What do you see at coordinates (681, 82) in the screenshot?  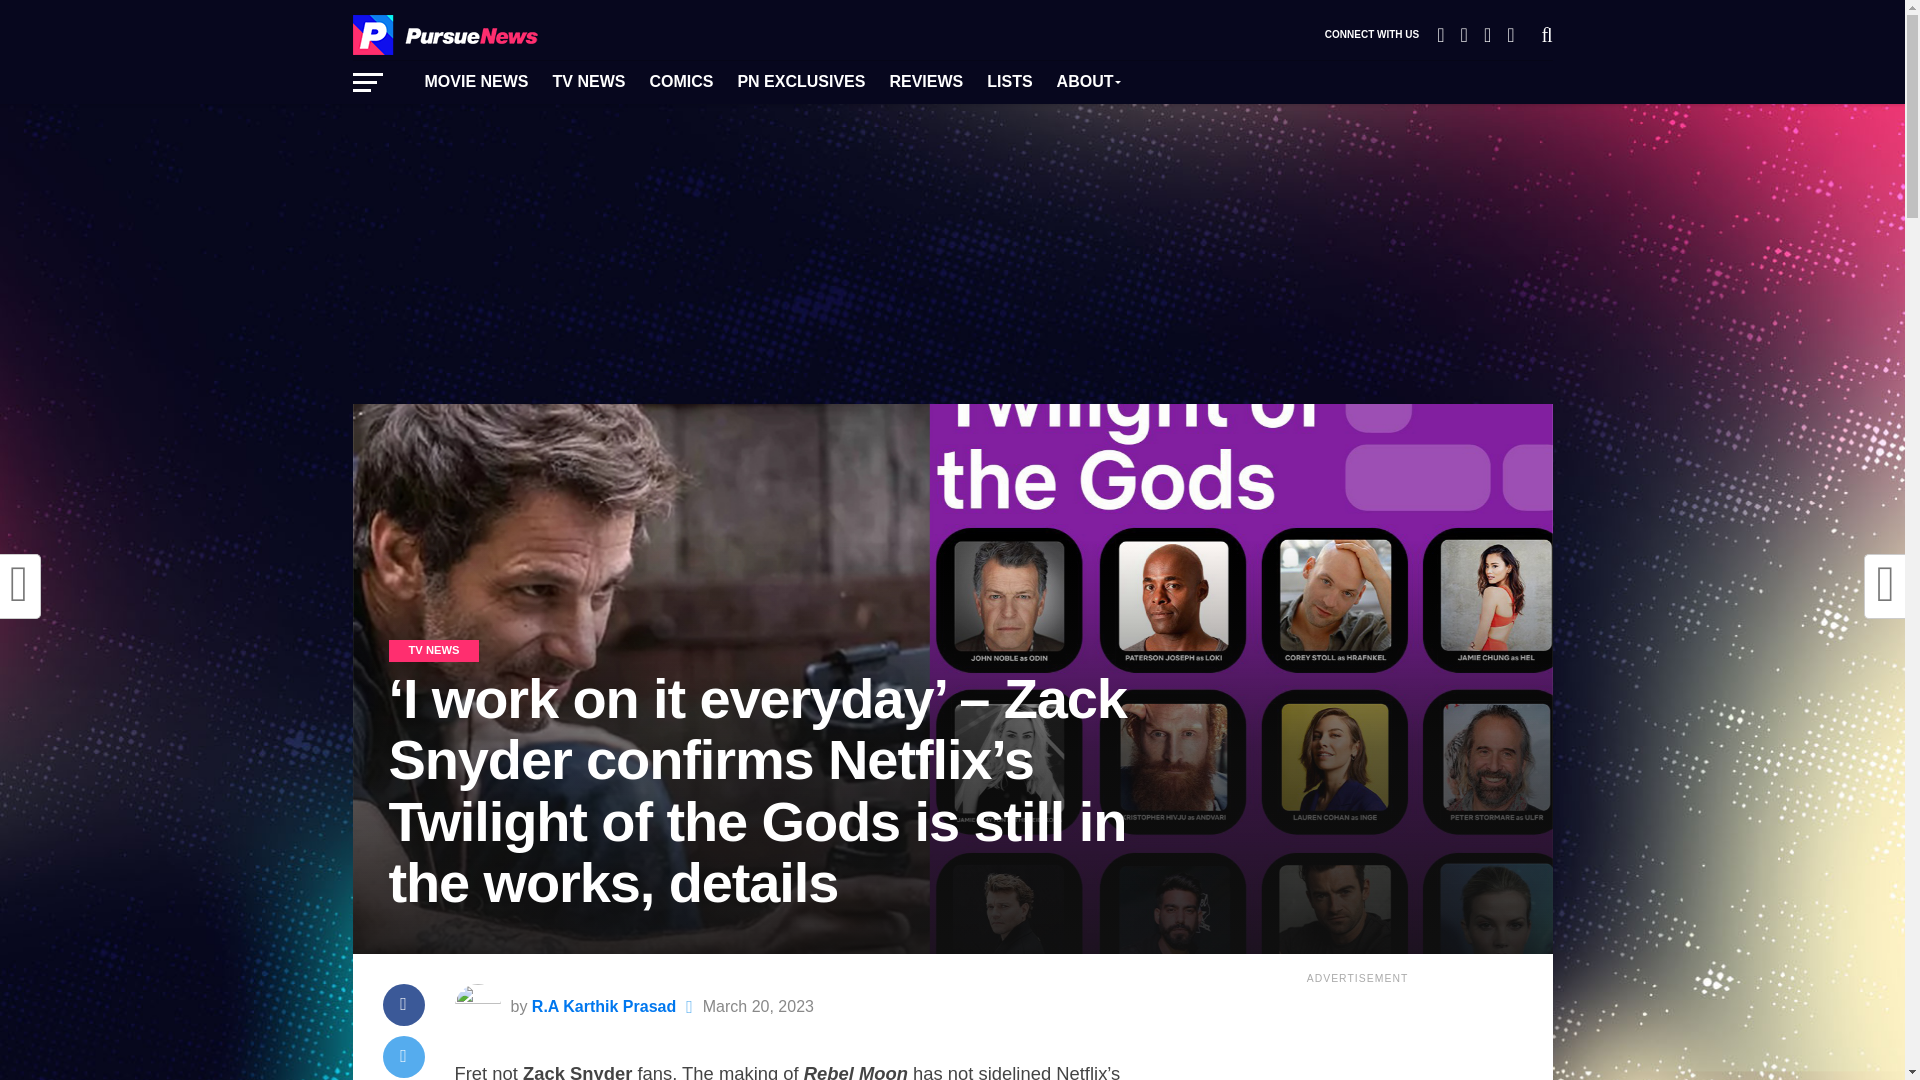 I see `COMICS` at bounding box center [681, 82].